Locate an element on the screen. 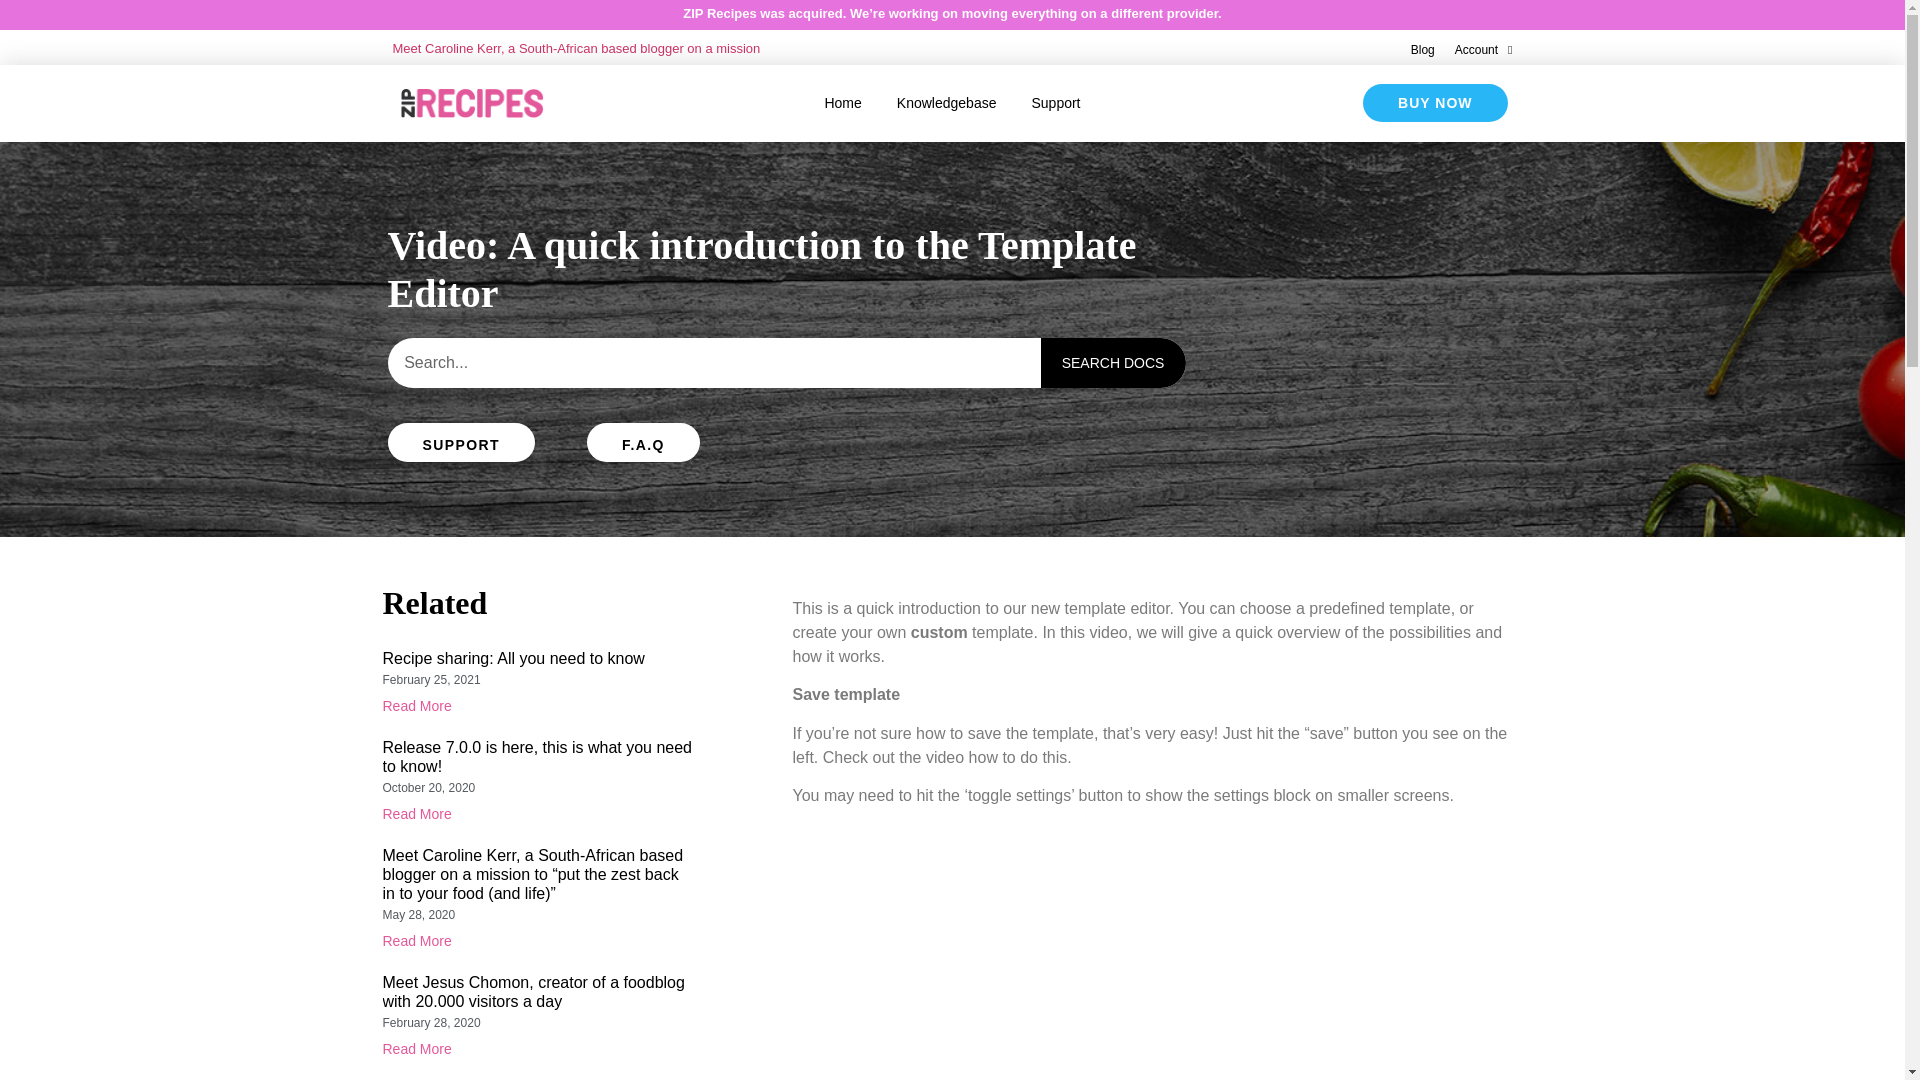 This screenshot has width=1920, height=1080. BUY NOW is located at coordinates (1435, 103).